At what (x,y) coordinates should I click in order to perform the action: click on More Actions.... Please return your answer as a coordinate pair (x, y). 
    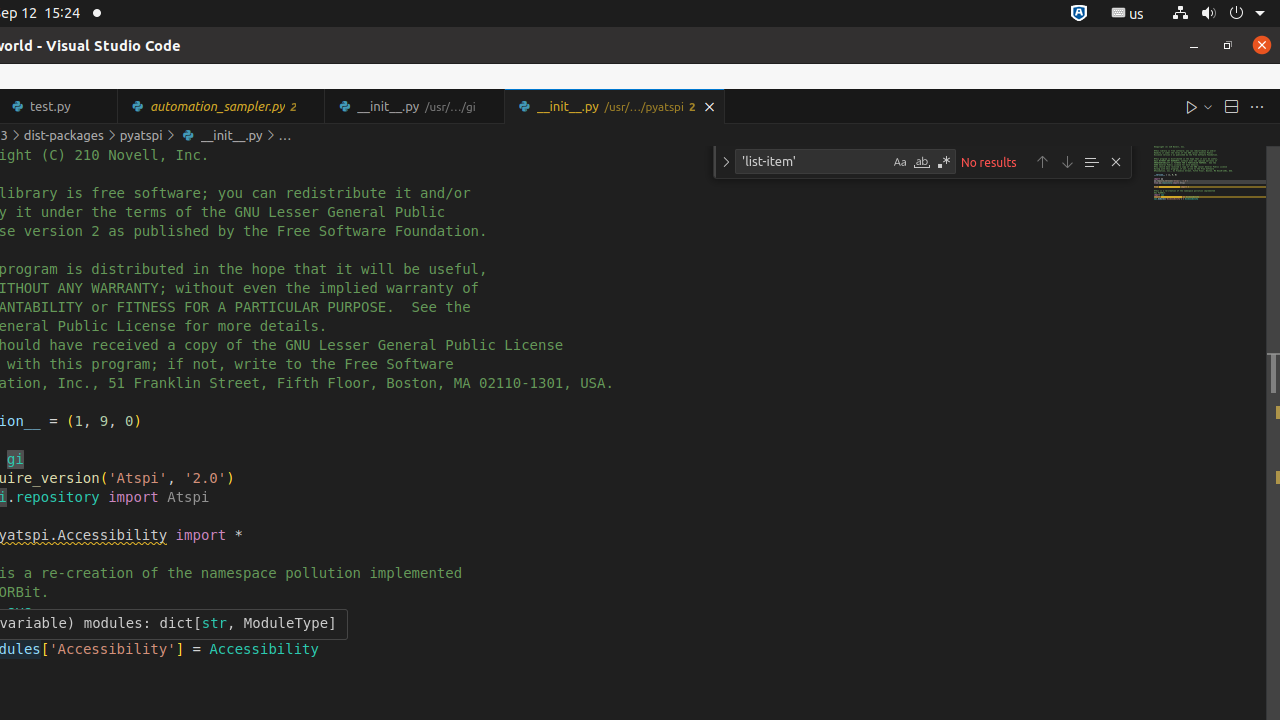
    Looking at the image, I should click on (1257, 106).